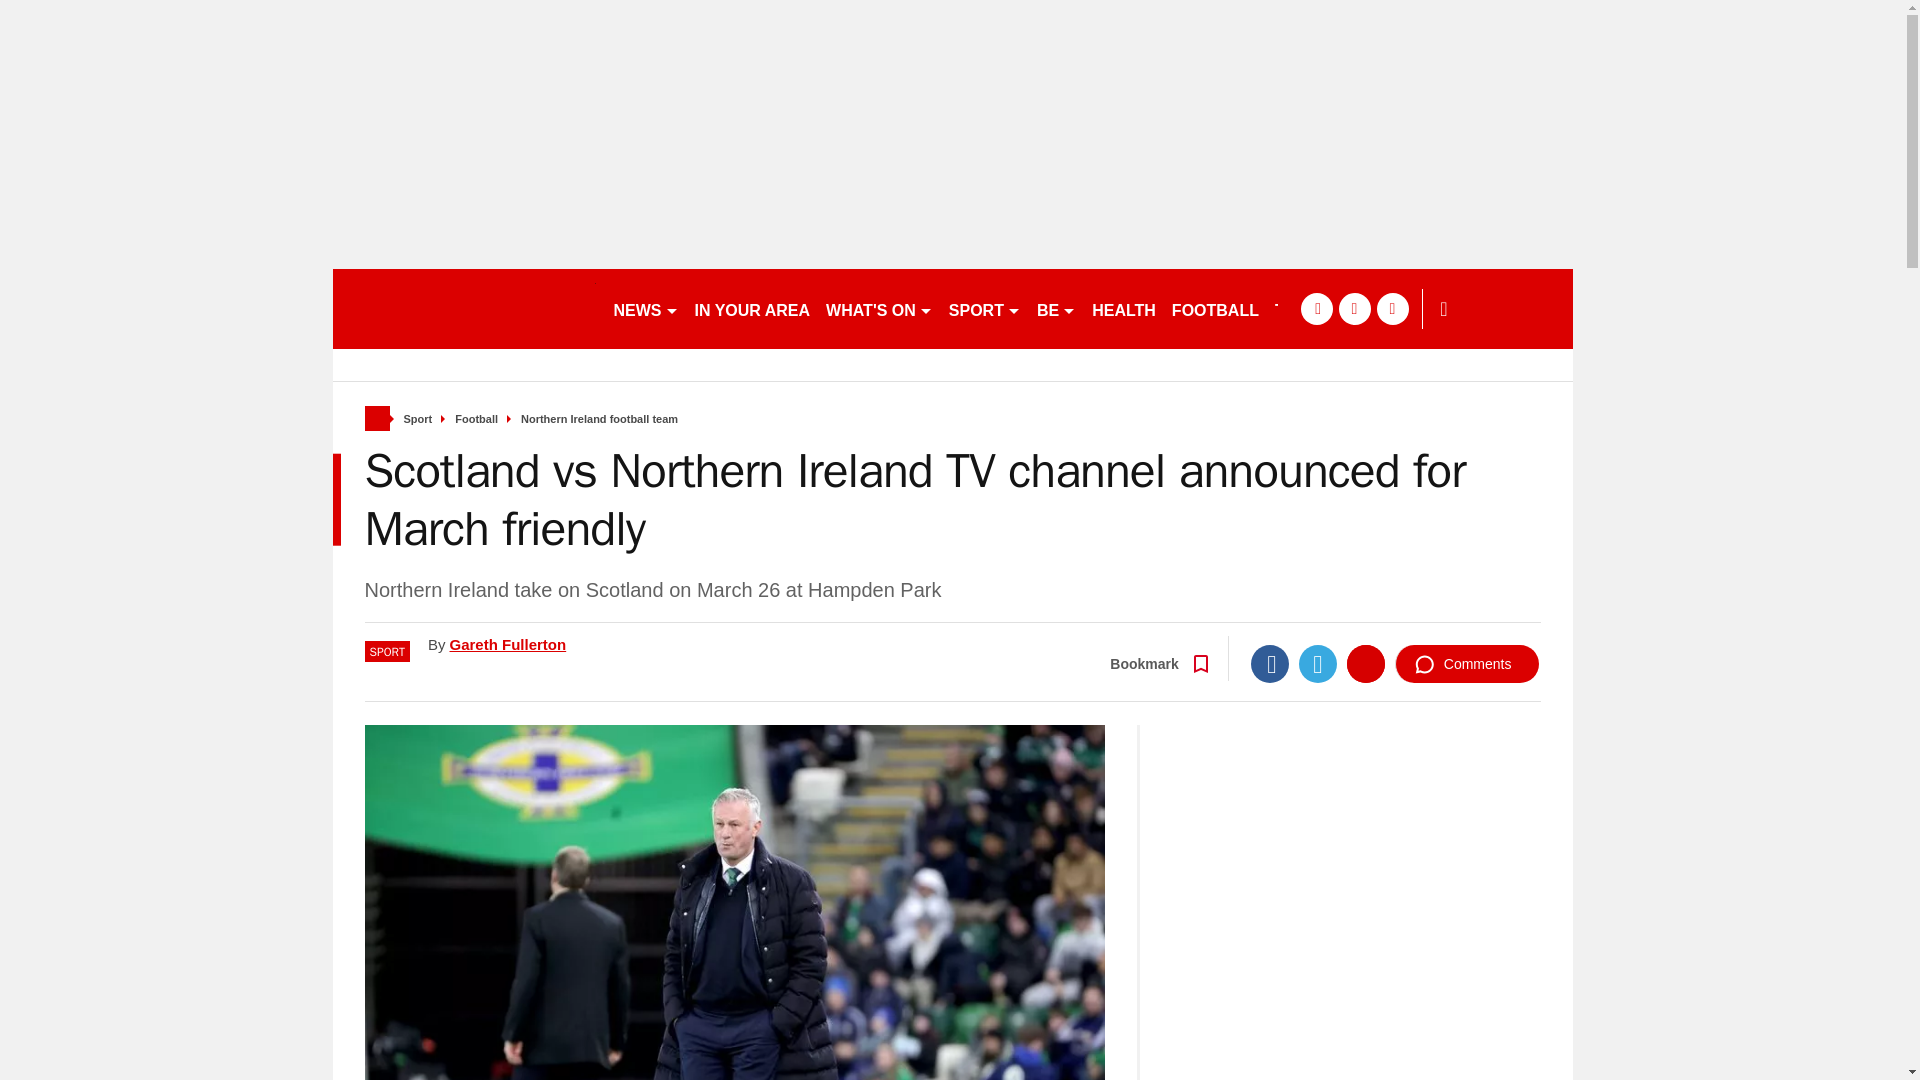  Describe the element at coordinates (1318, 663) in the screenshot. I see `Twitter` at that location.